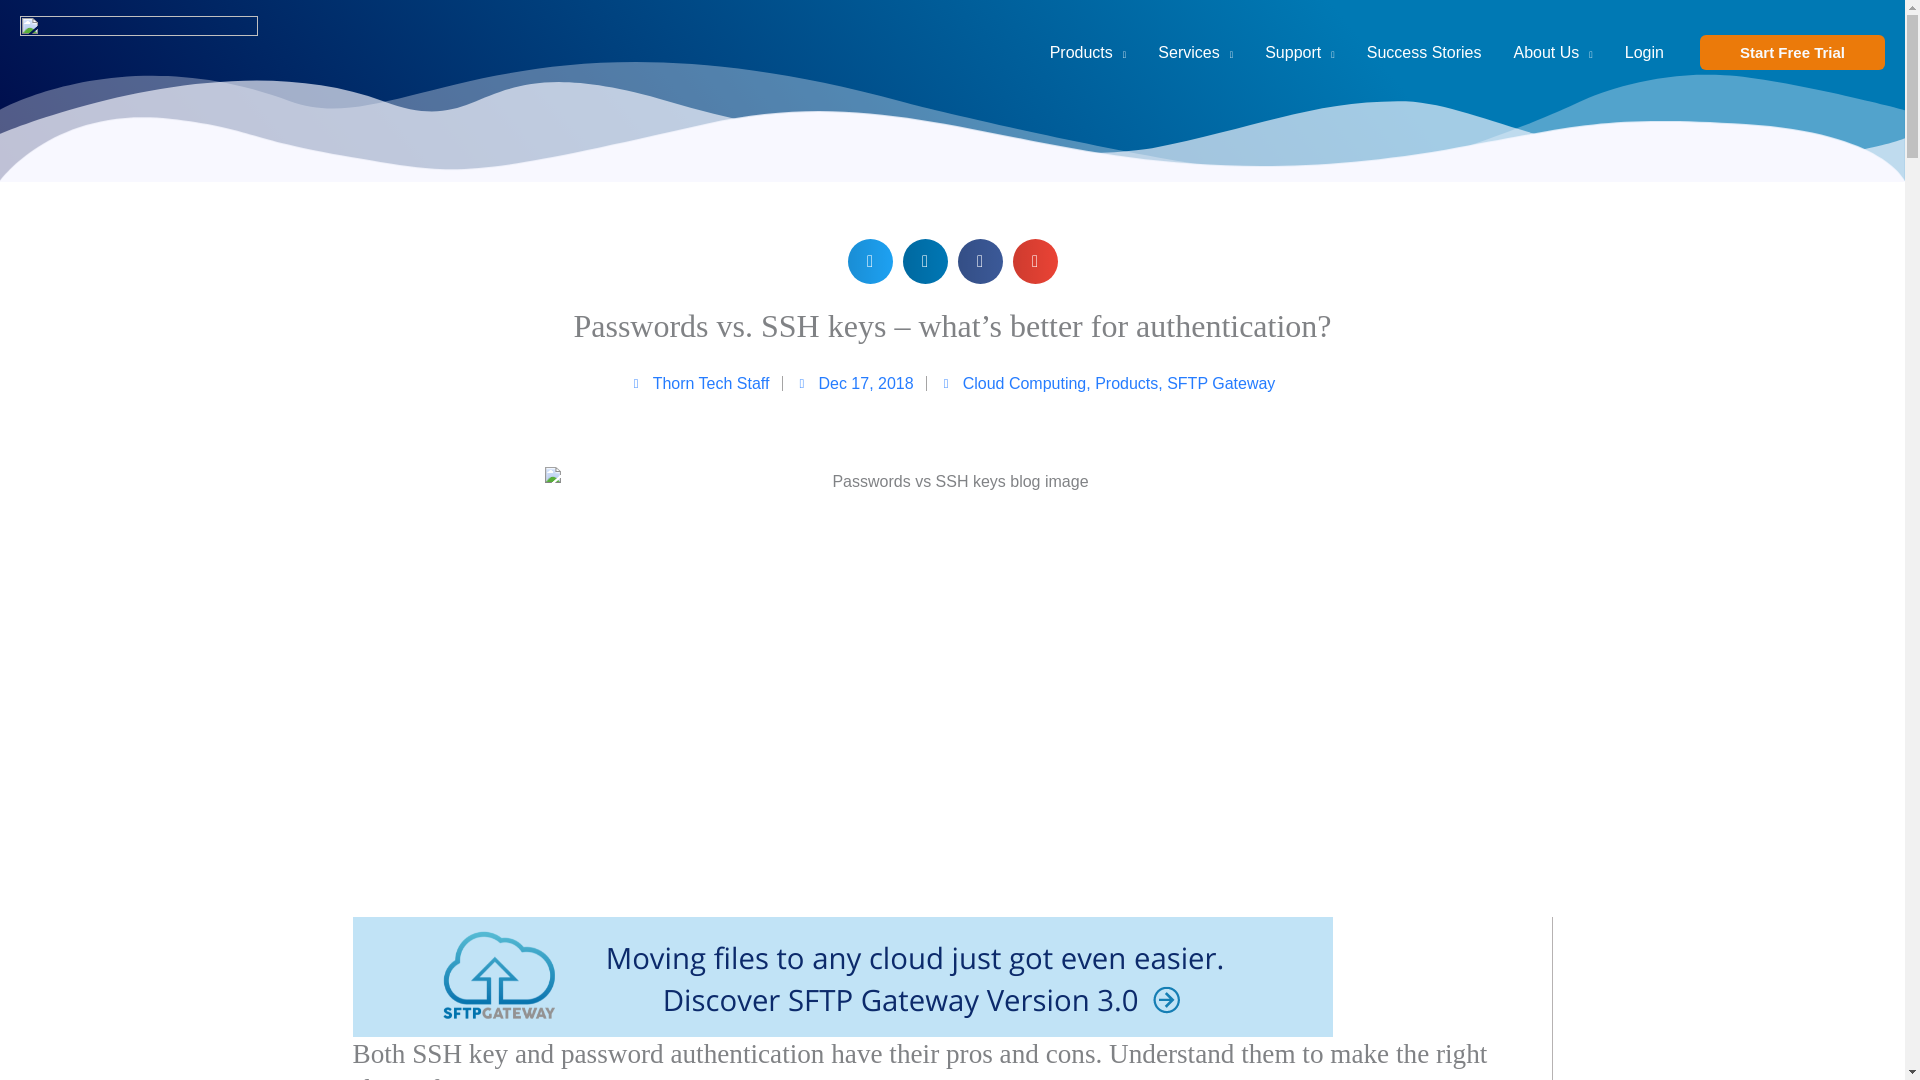 The width and height of the screenshot is (1920, 1080). Describe the element at coordinates (1300, 52) in the screenshot. I see `Support` at that location.